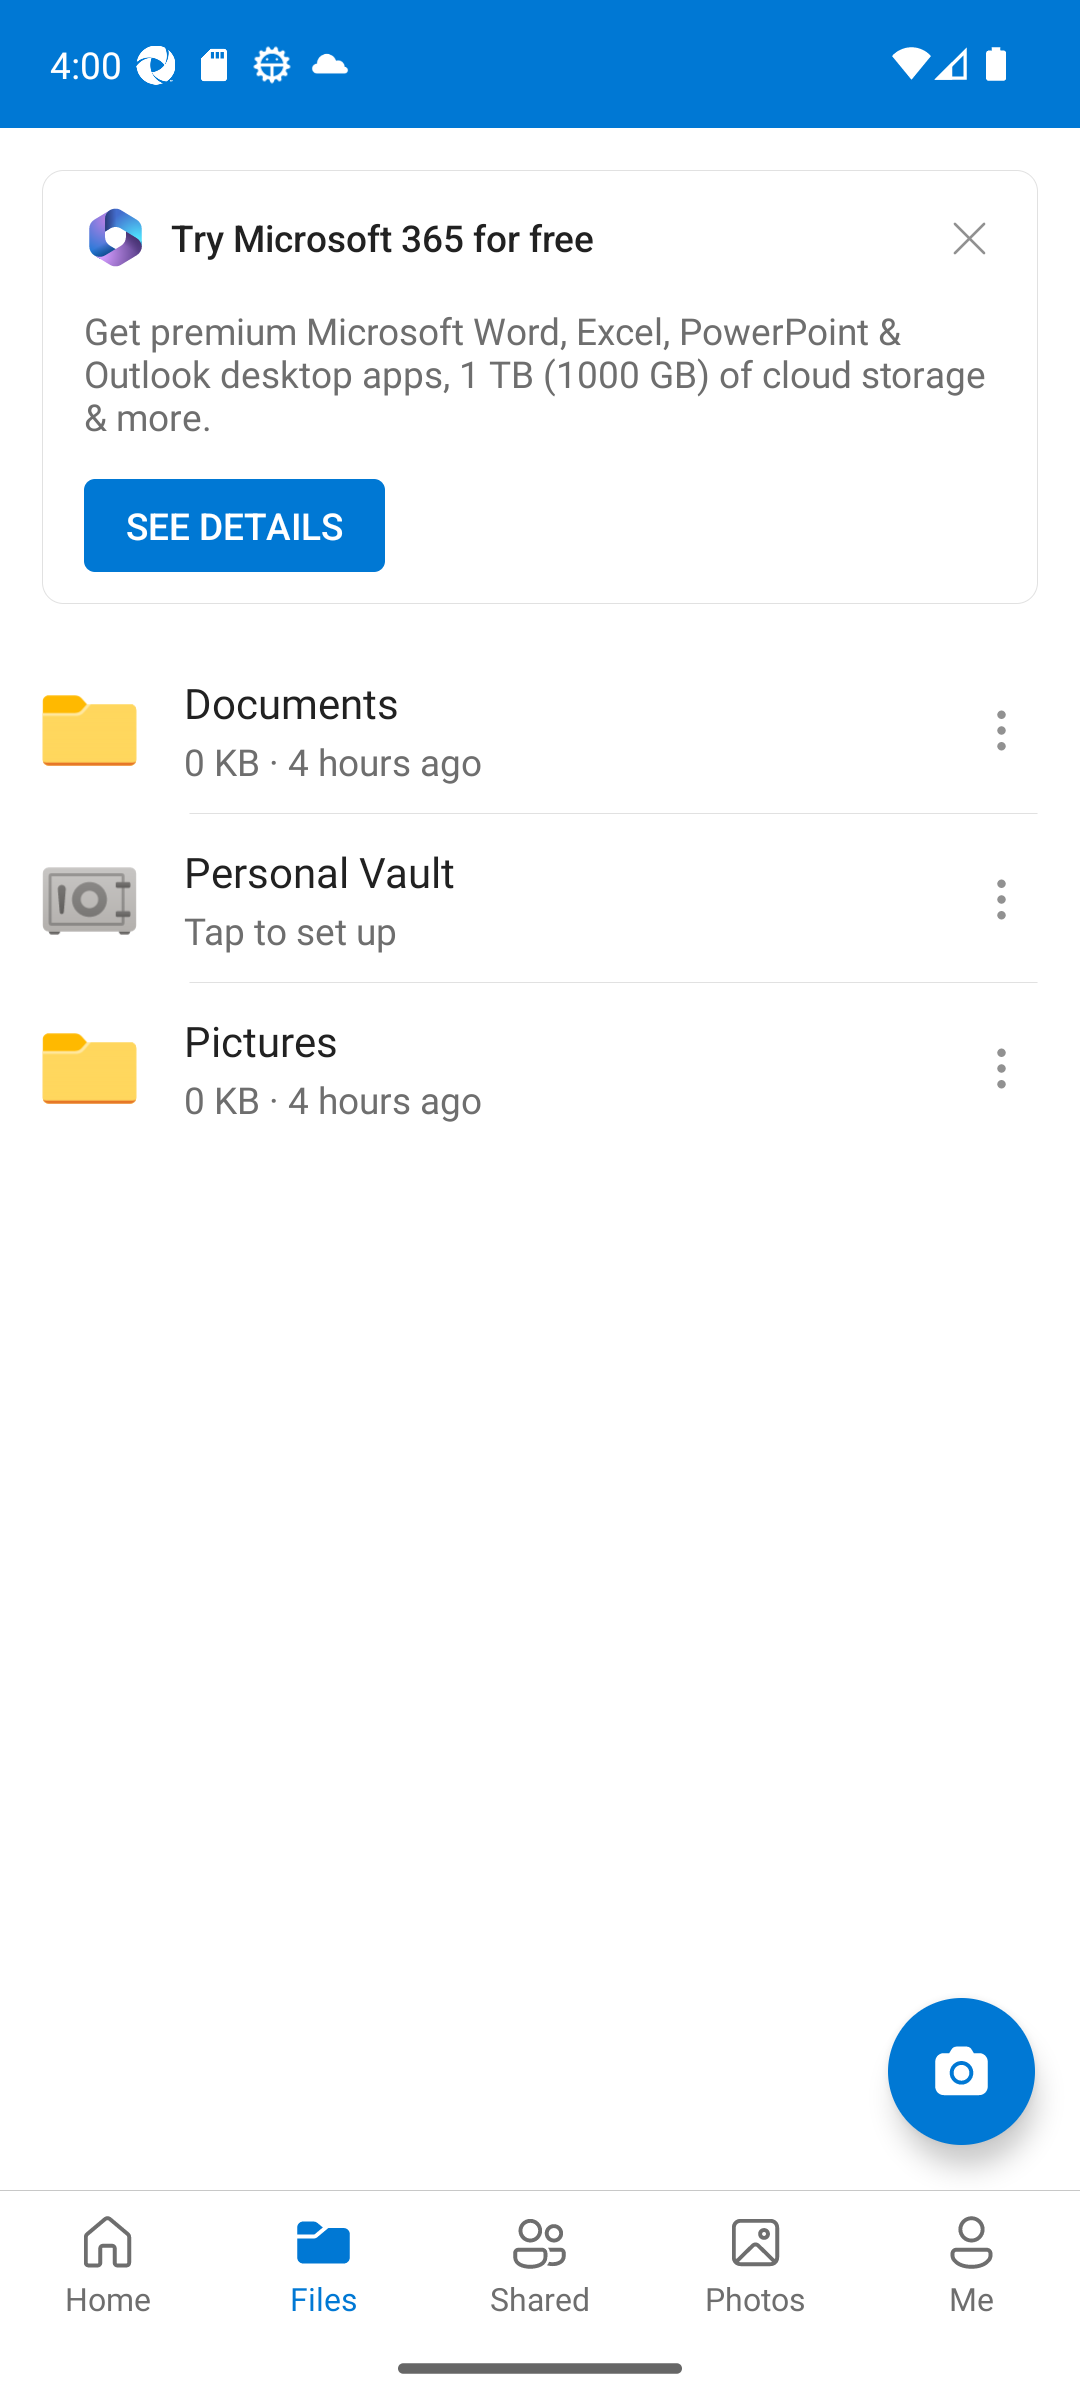 The width and height of the screenshot is (1080, 2400). I want to click on Photos pivot Photos, so click(756, 2262).